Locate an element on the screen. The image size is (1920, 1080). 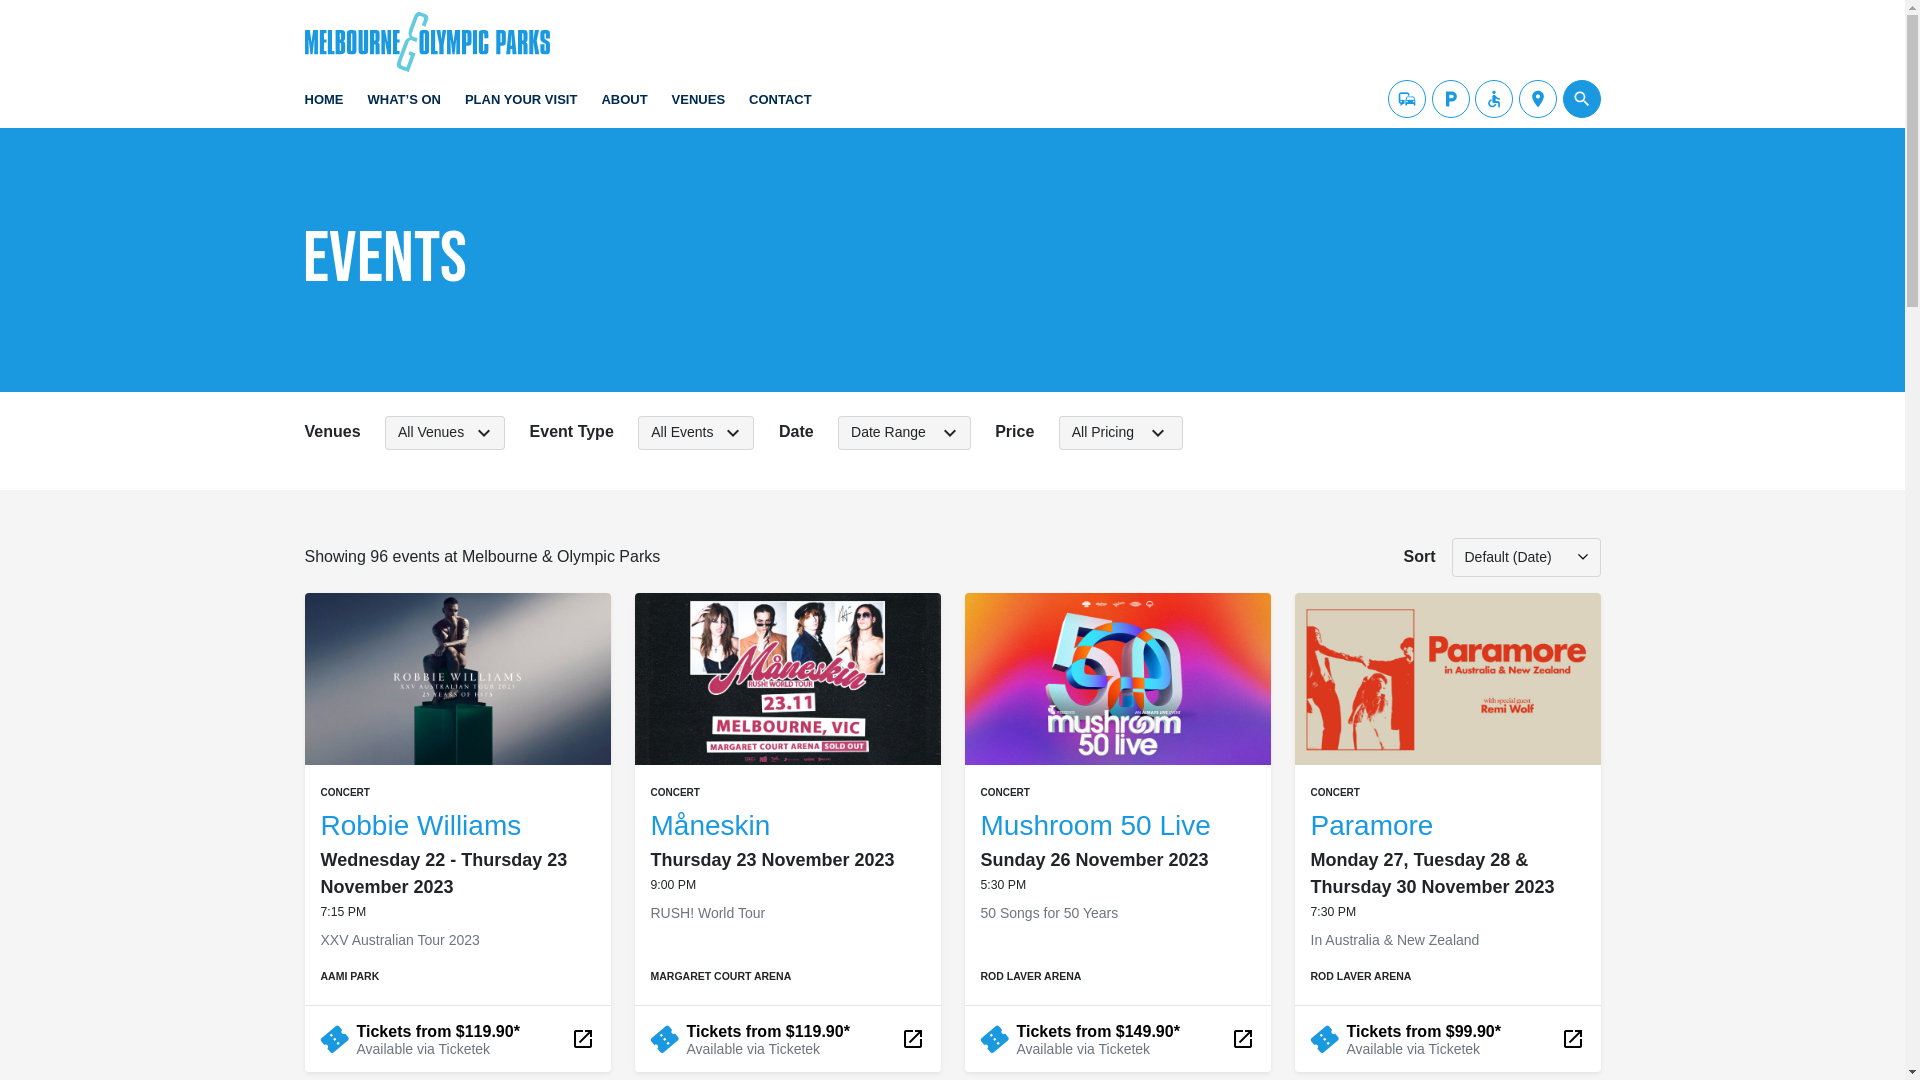
accessible
Accessibility is located at coordinates (1494, 99).